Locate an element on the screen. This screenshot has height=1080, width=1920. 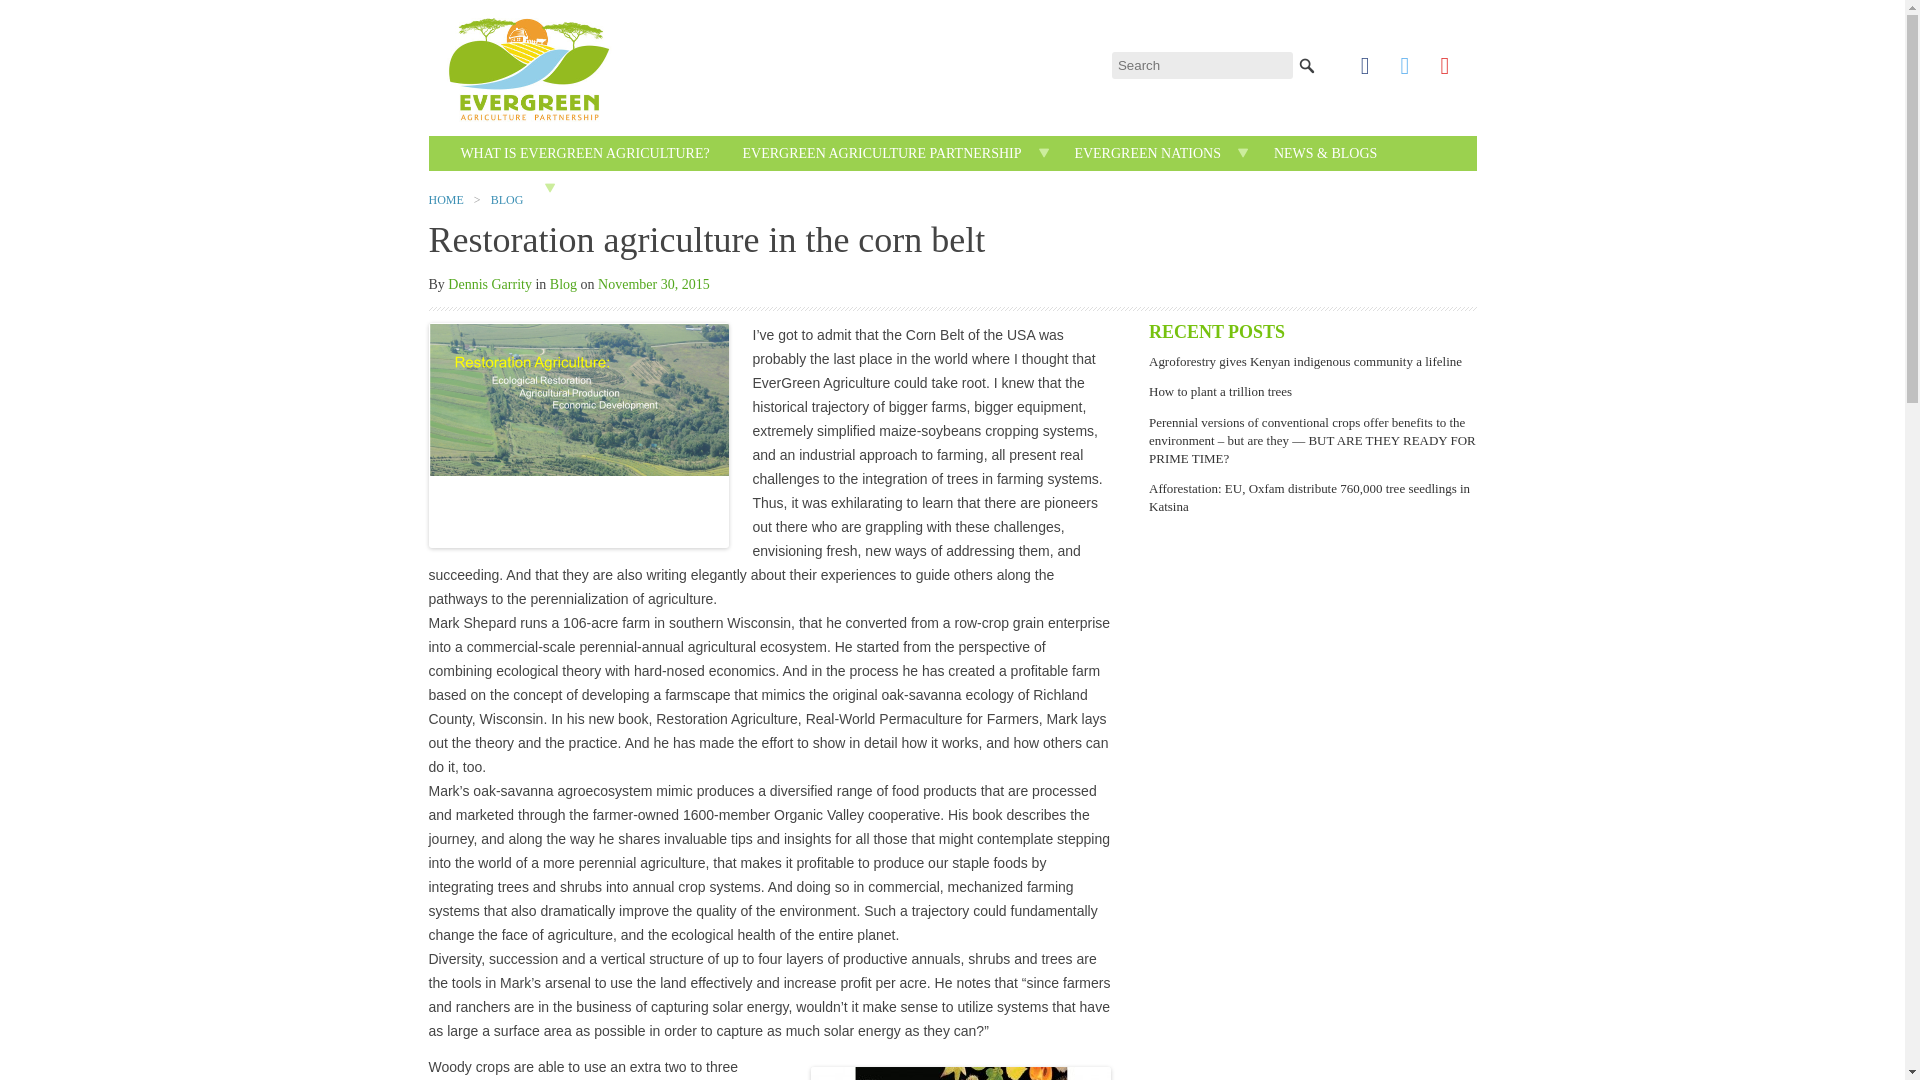
Blog is located at coordinates (563, 284).